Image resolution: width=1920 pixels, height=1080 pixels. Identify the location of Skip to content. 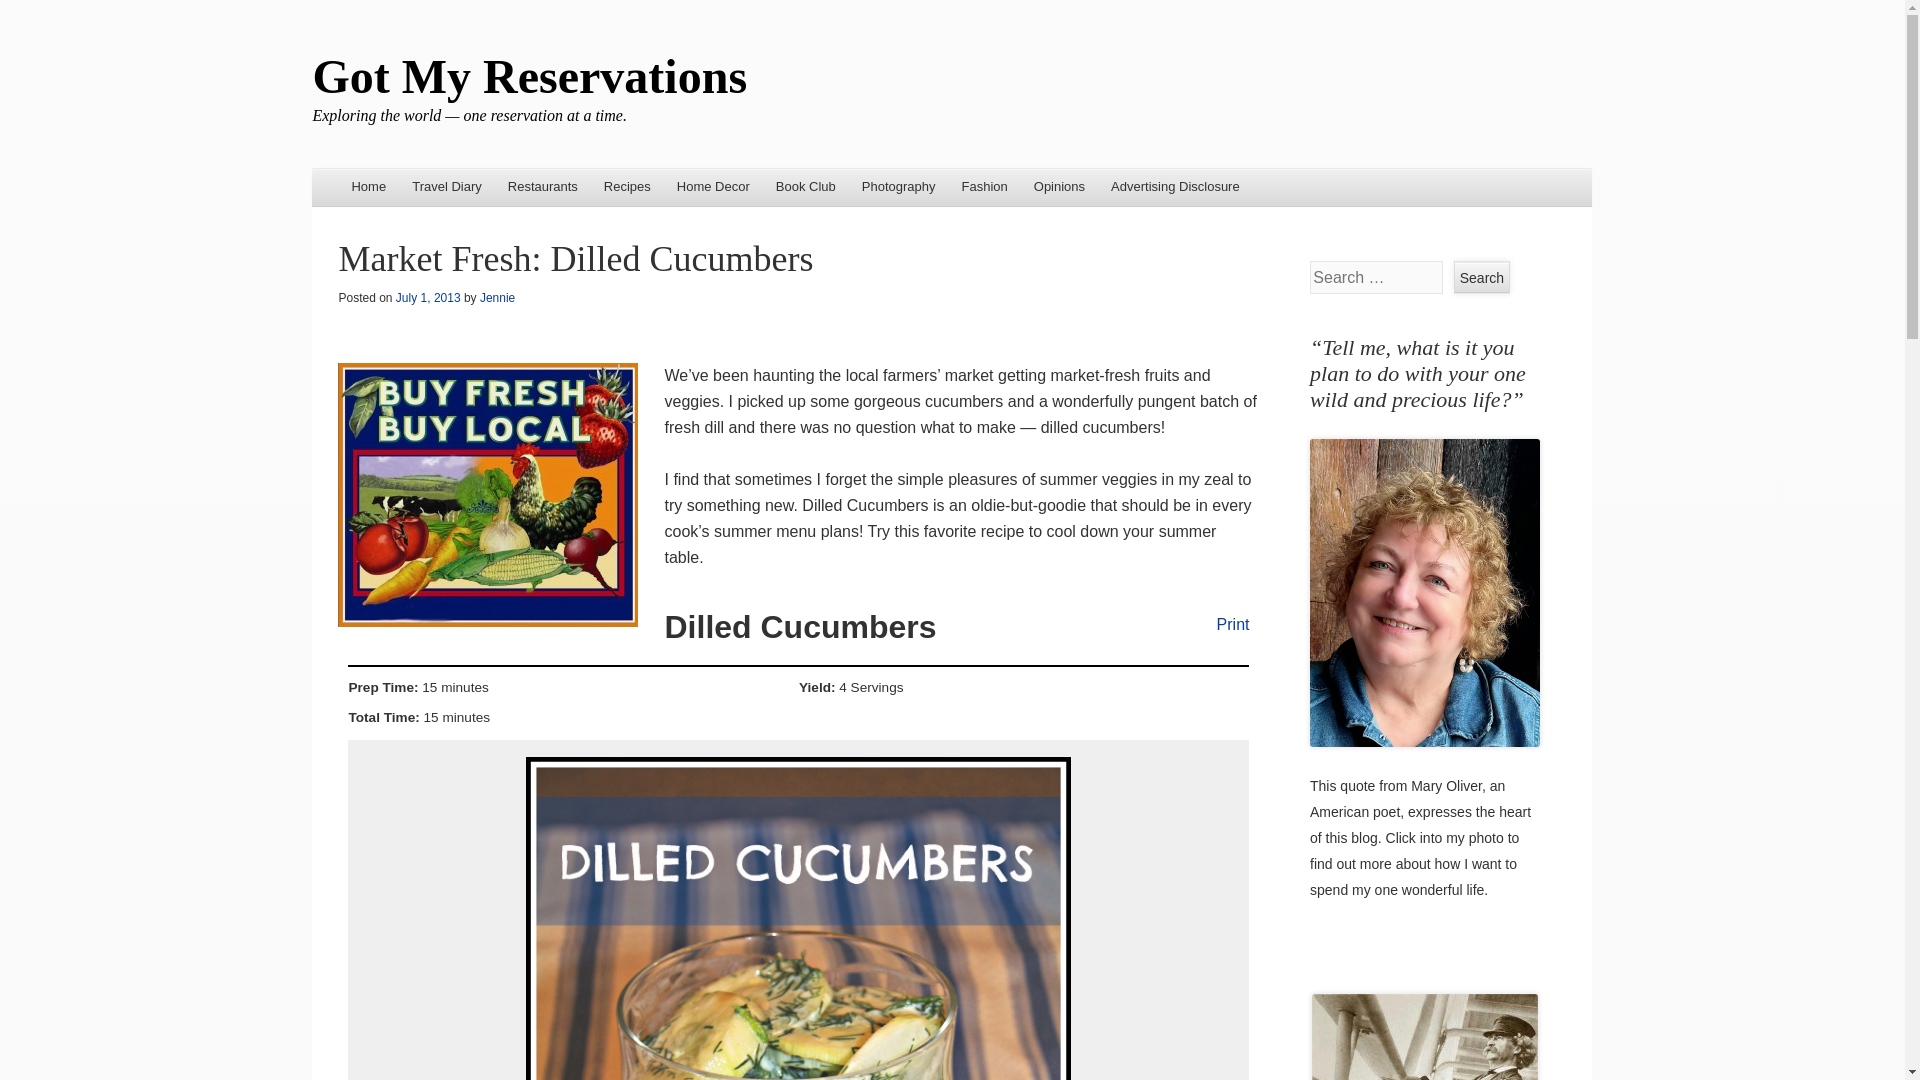
(368, 188).